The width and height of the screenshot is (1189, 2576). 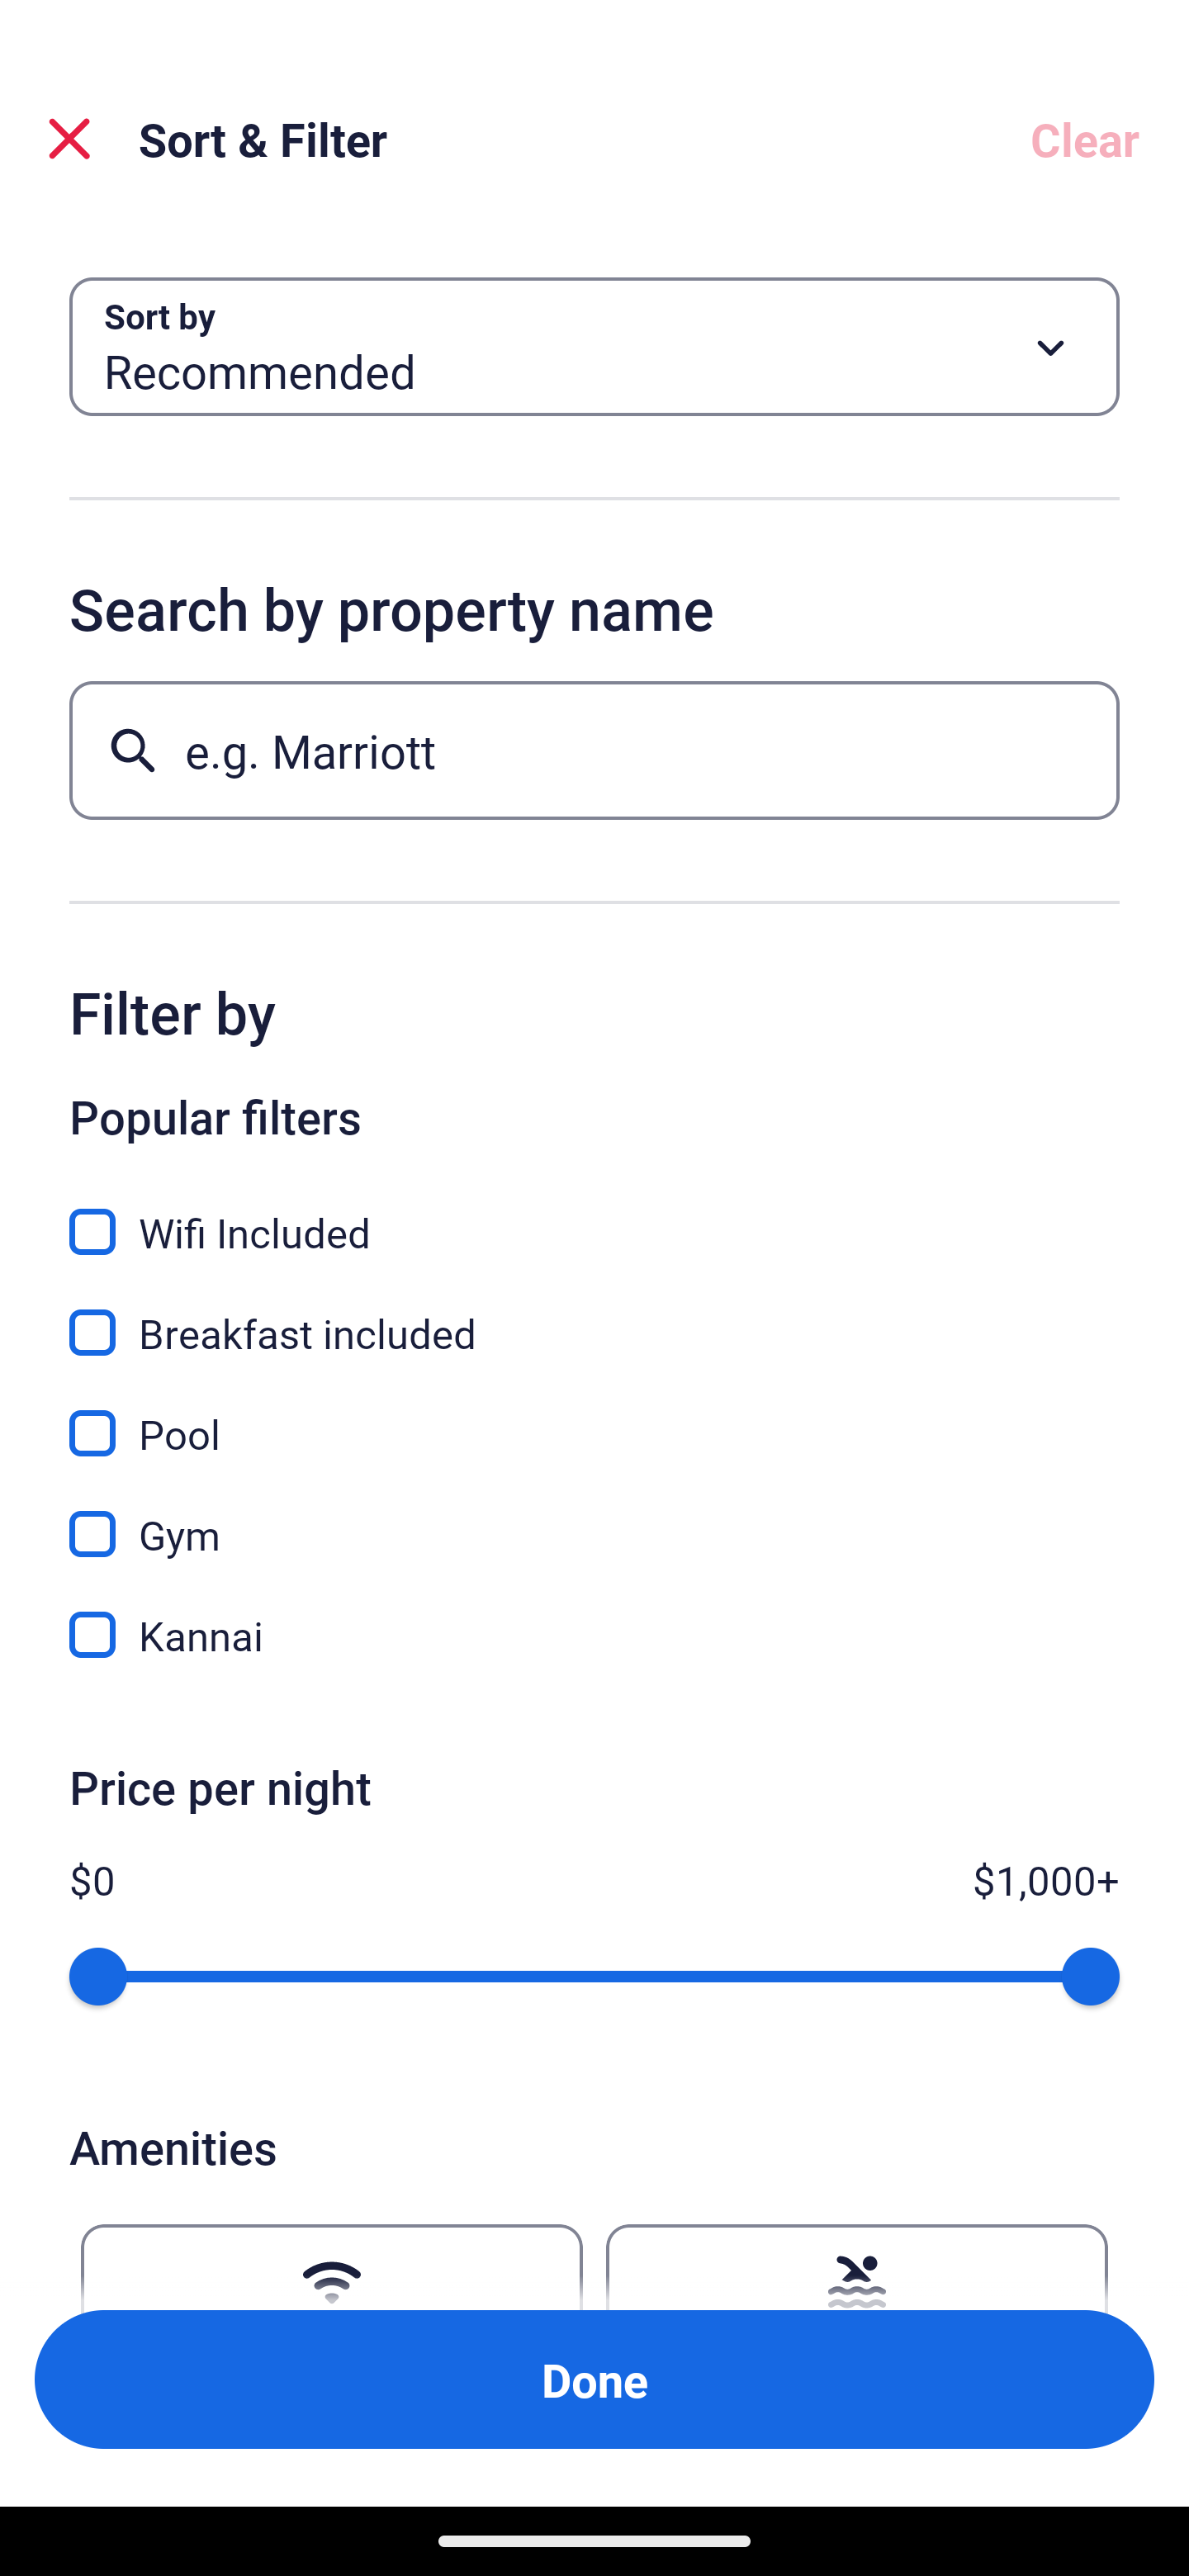 What do you see at coordinates (594, 1415) in the screenshot?
I see `Pool, Pool` at bounding box center [594, 1415].